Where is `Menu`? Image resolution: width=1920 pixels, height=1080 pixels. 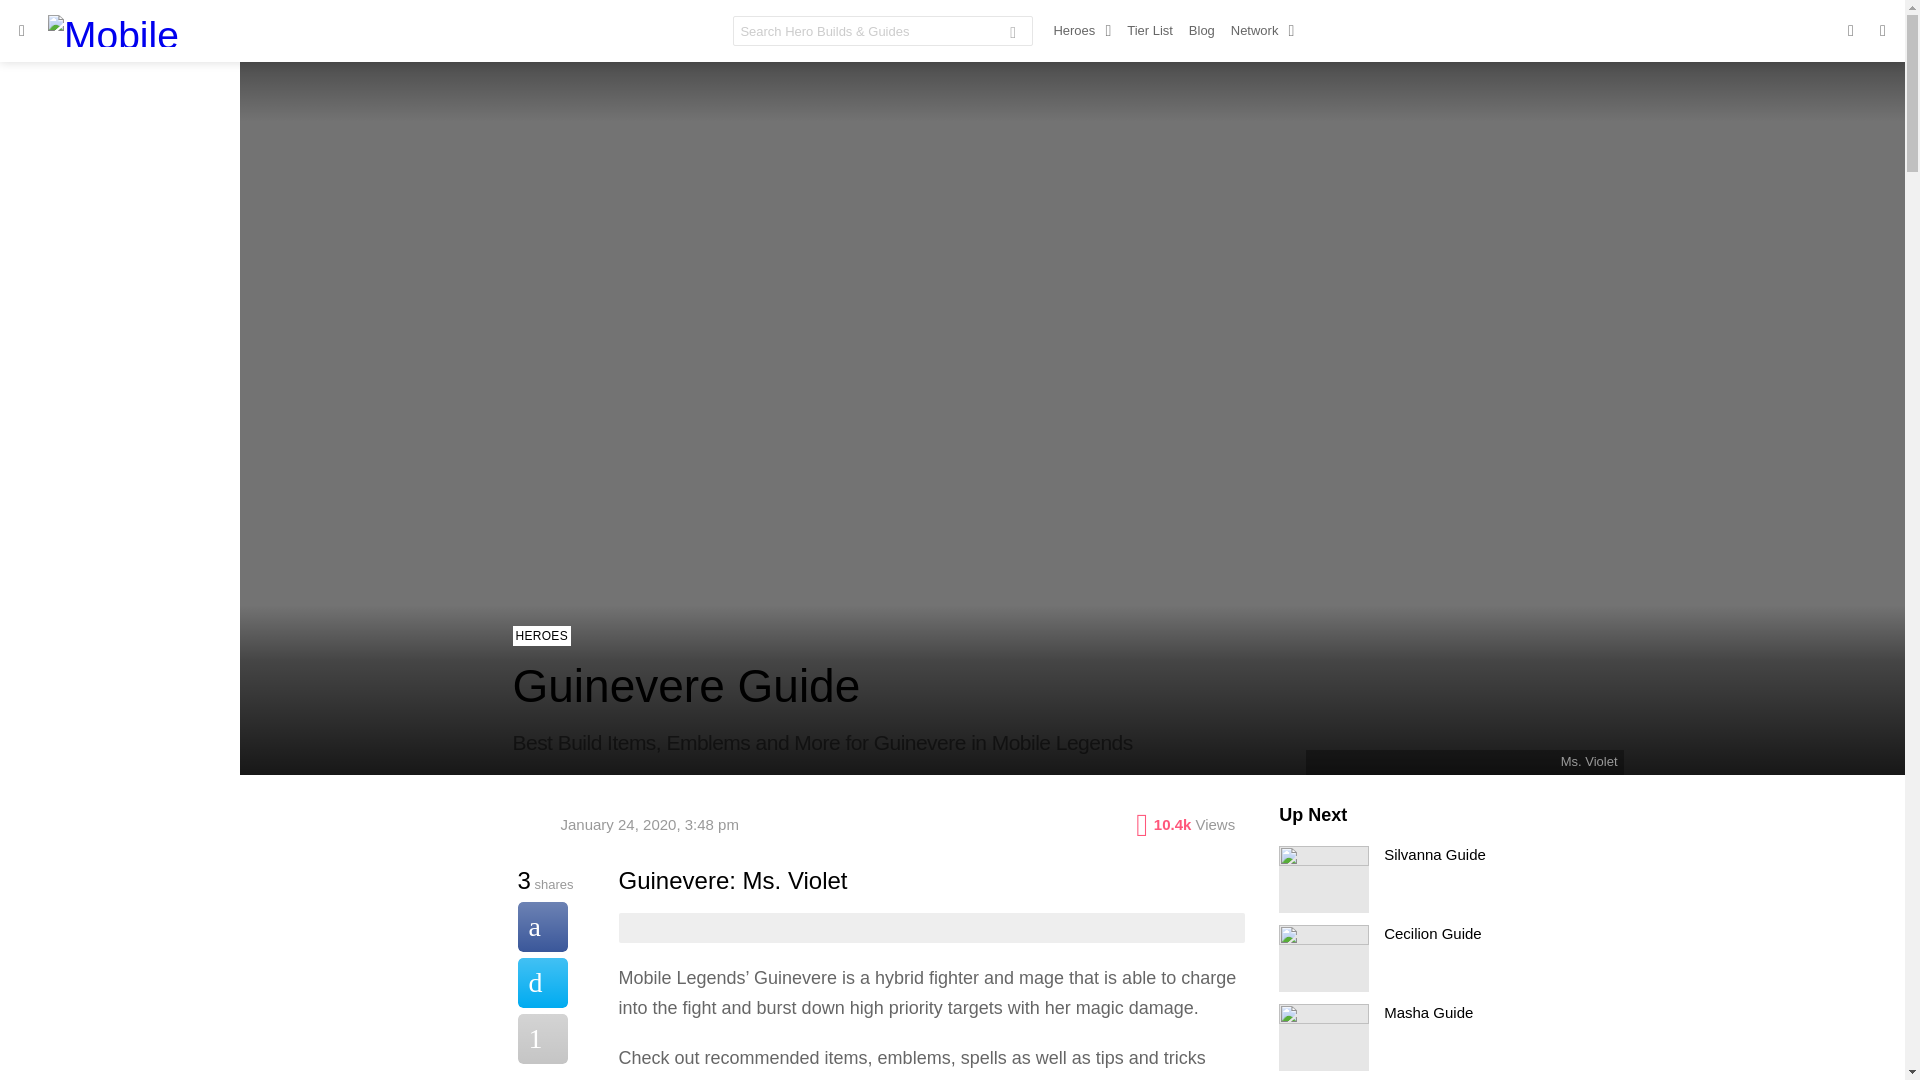 Menu is located at coordinates (22, 31).